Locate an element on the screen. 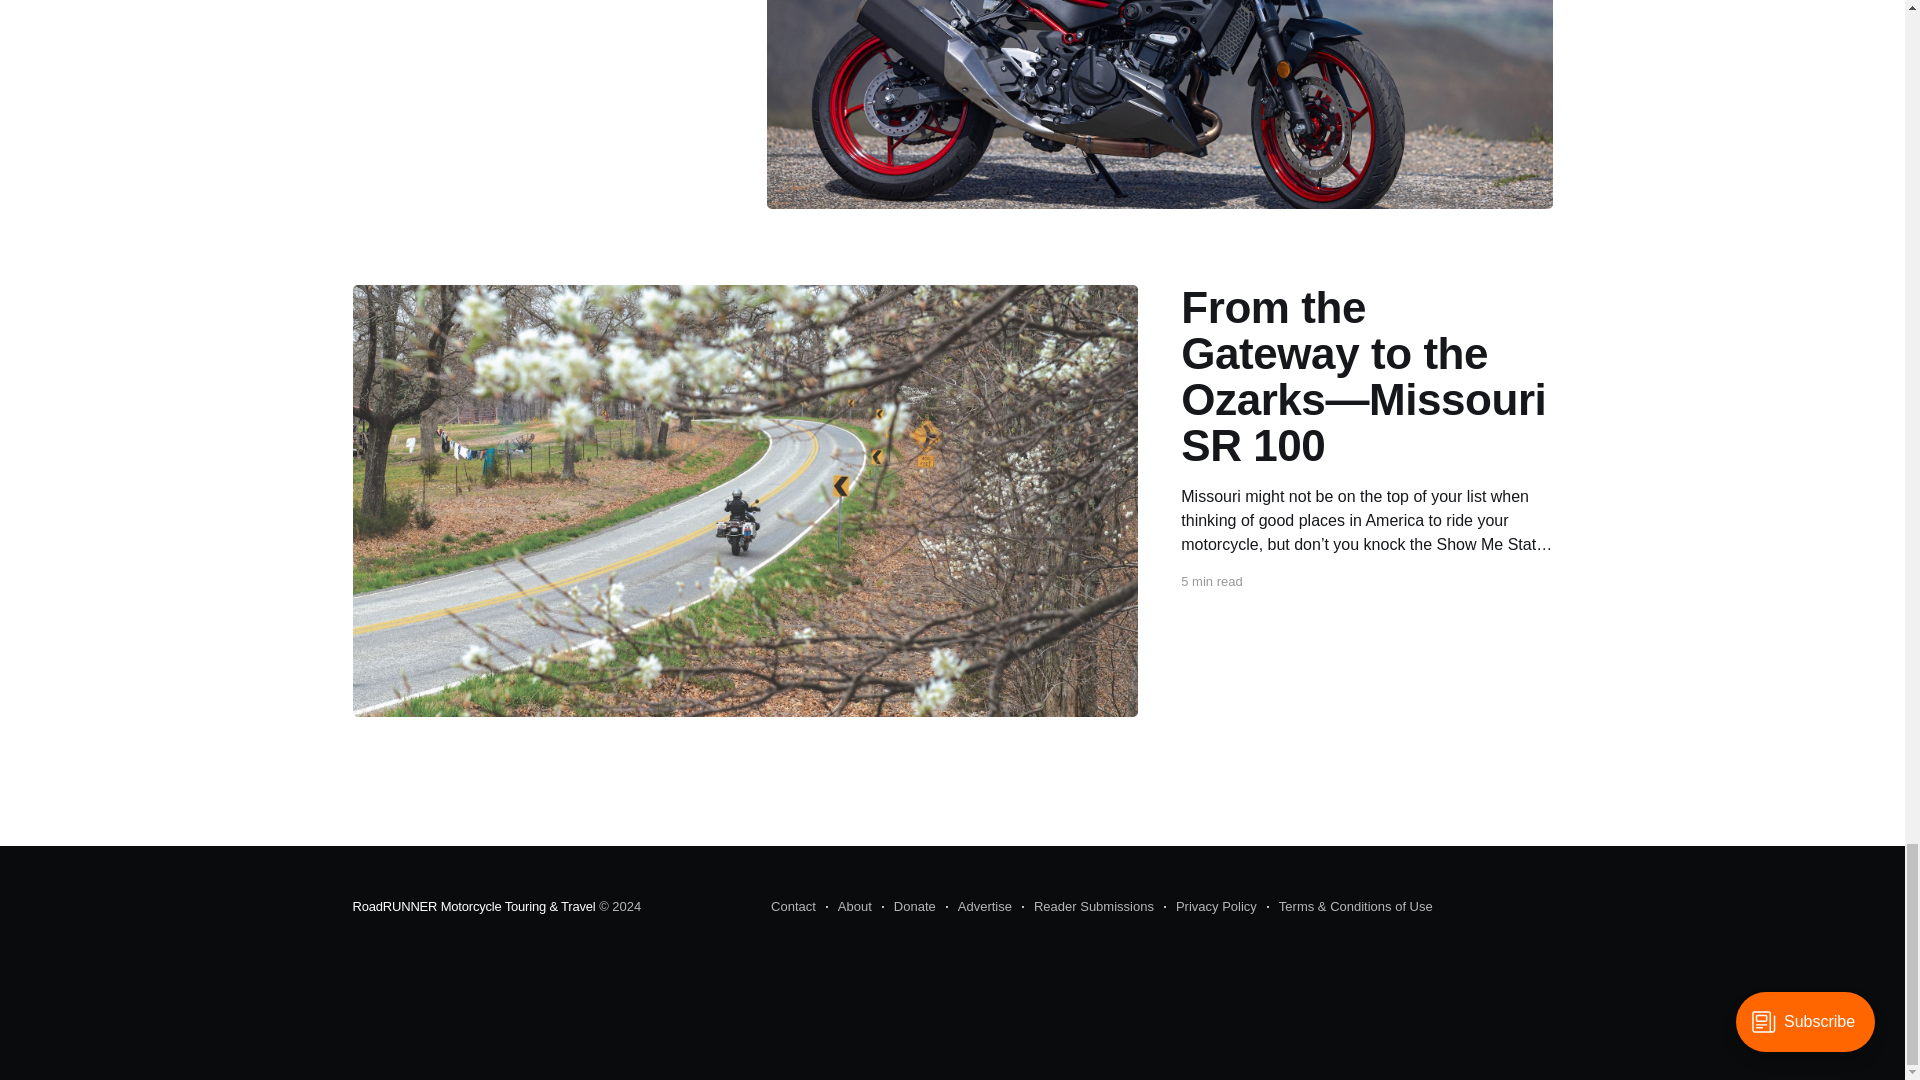  Privacy Policy is located at coordinates (1210, 907).